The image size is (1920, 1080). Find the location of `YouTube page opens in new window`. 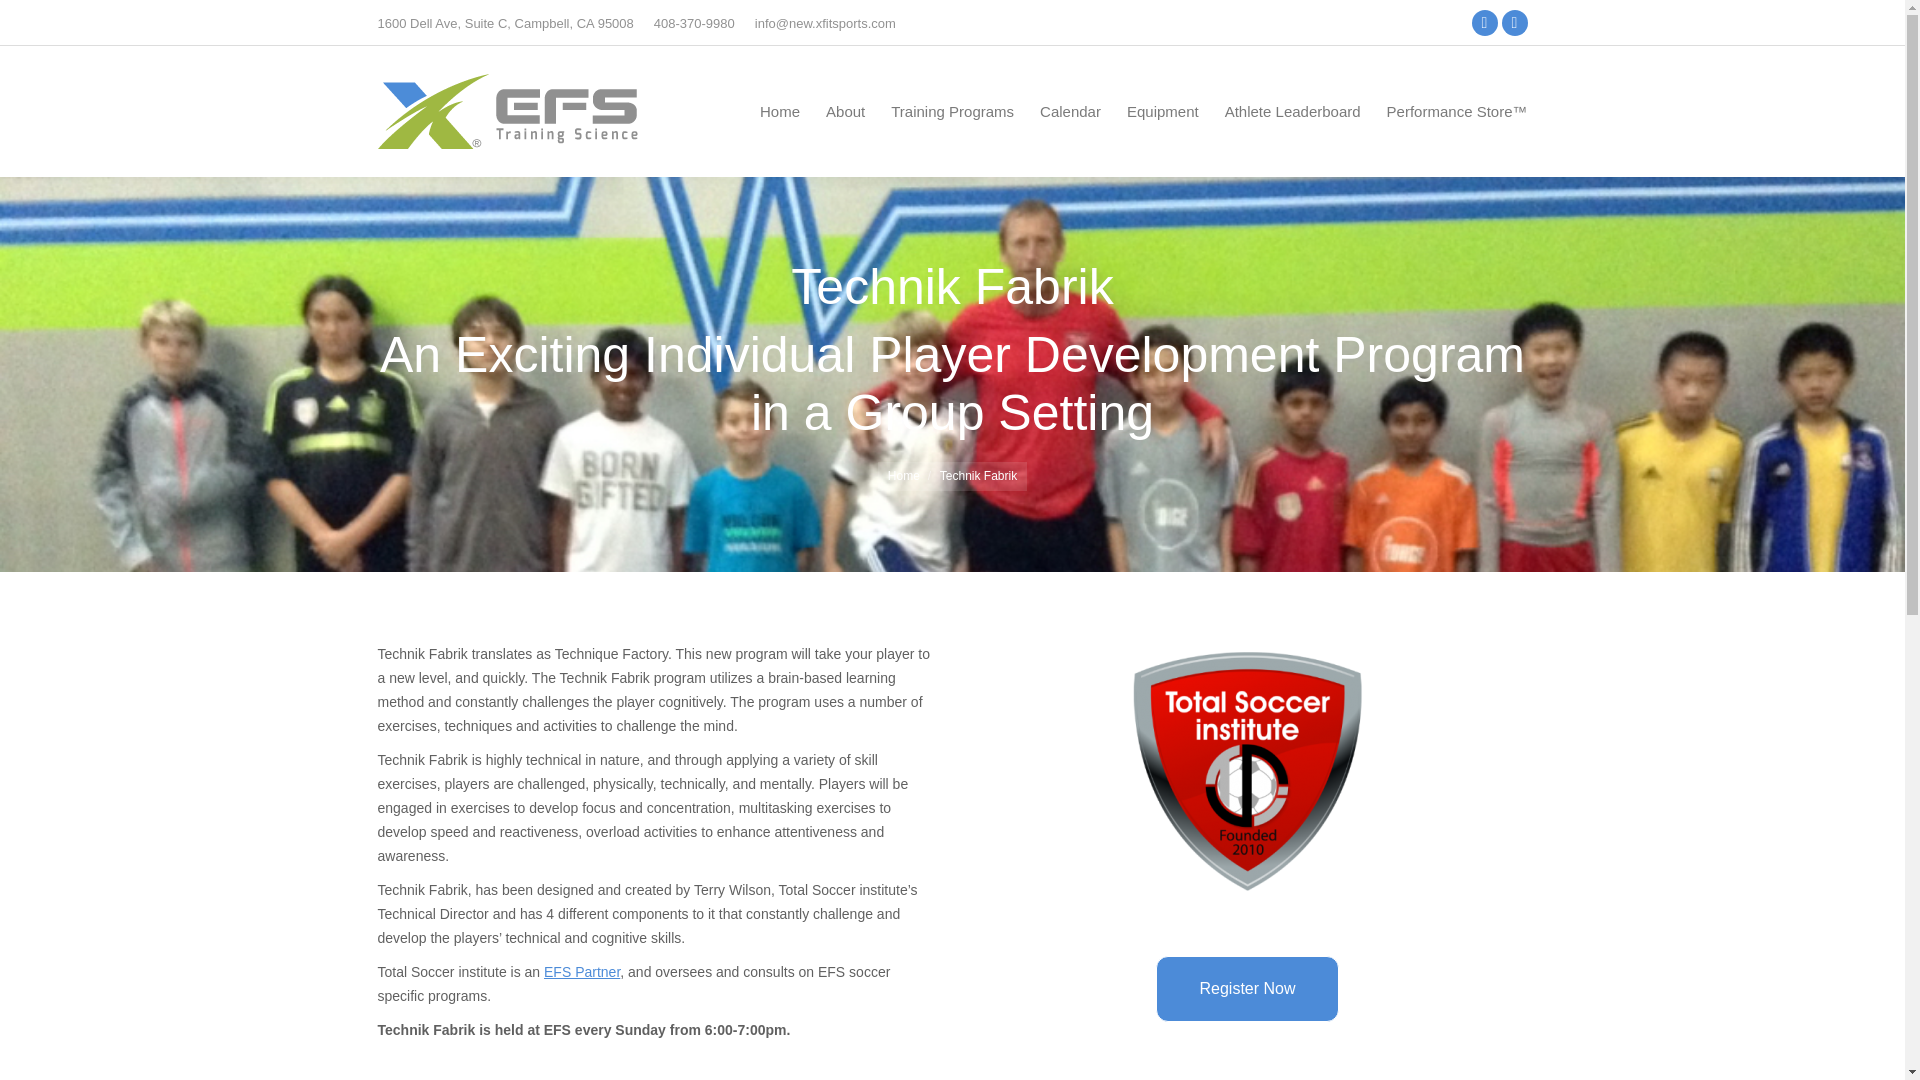

YouTube page opens in new window is located at coordinates (1514, 22).